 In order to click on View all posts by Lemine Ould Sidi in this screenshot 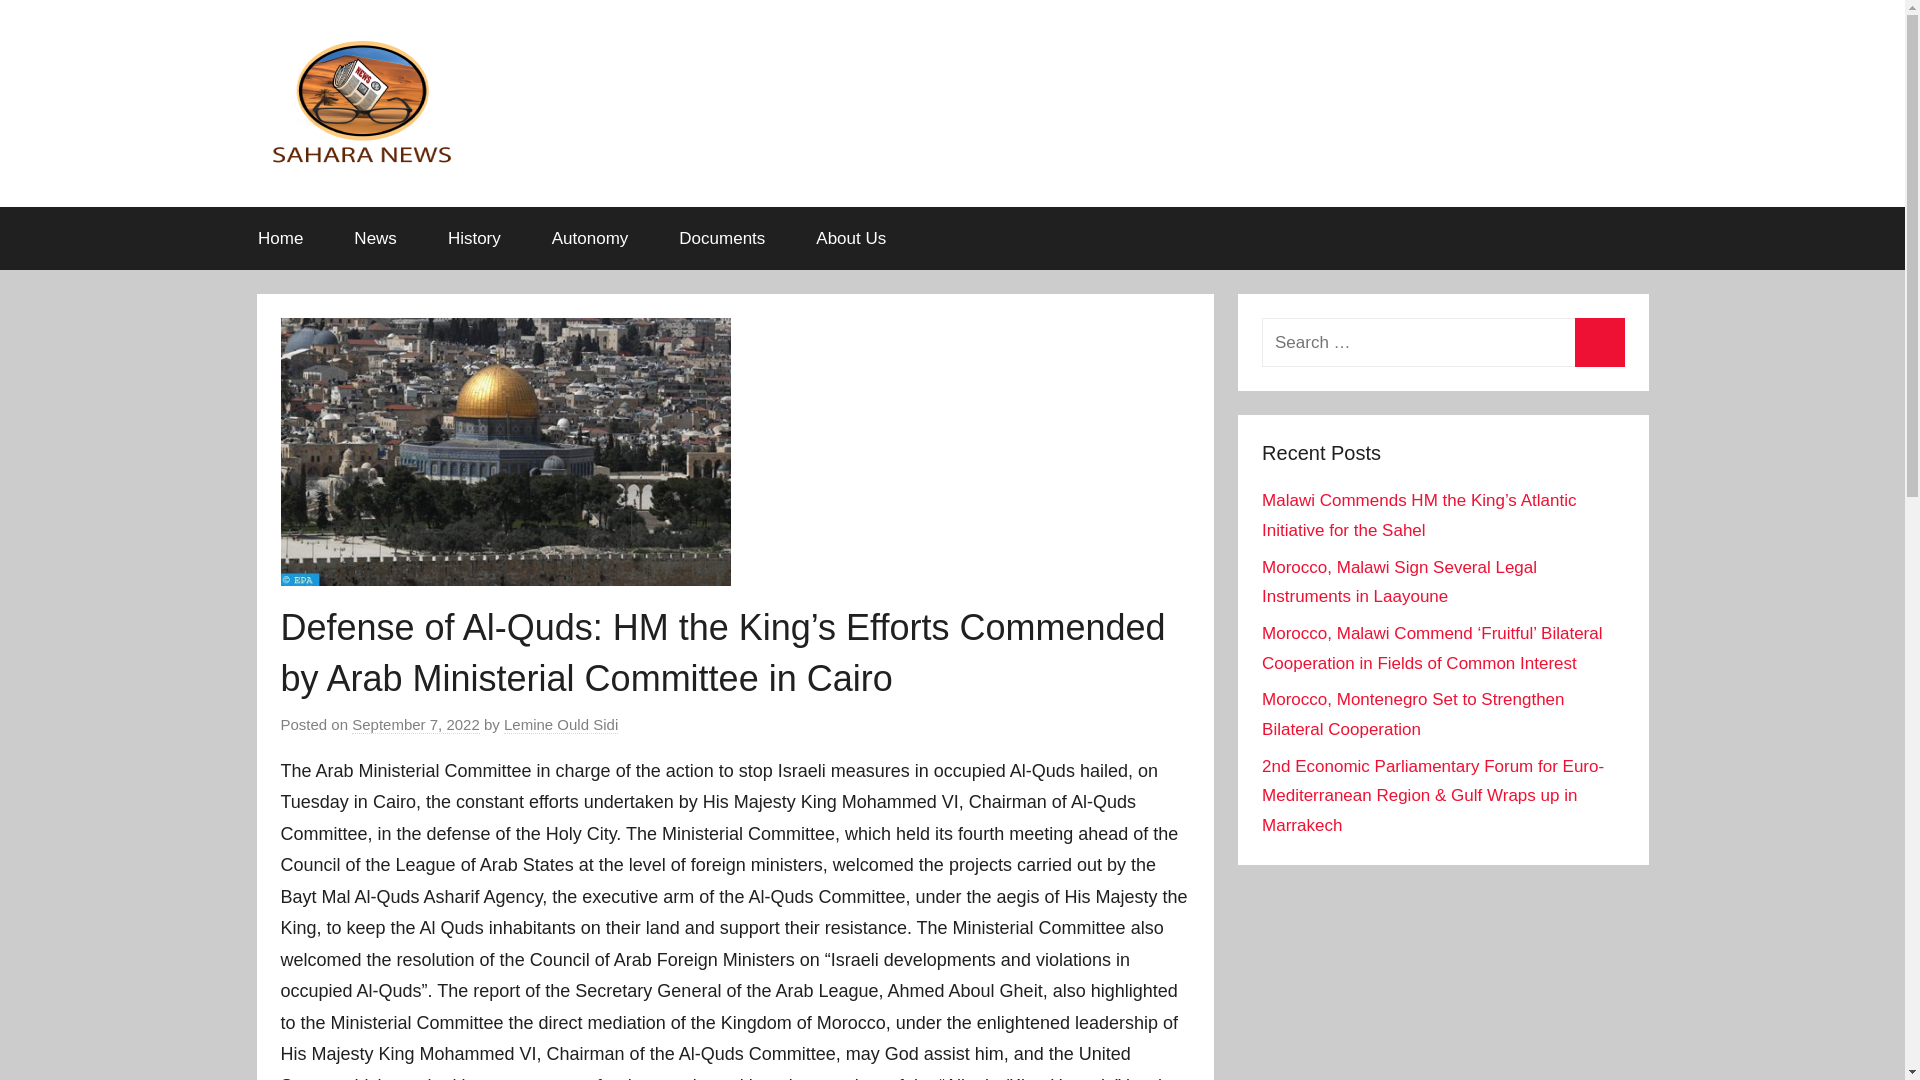, I will do `click(560, 725)`.